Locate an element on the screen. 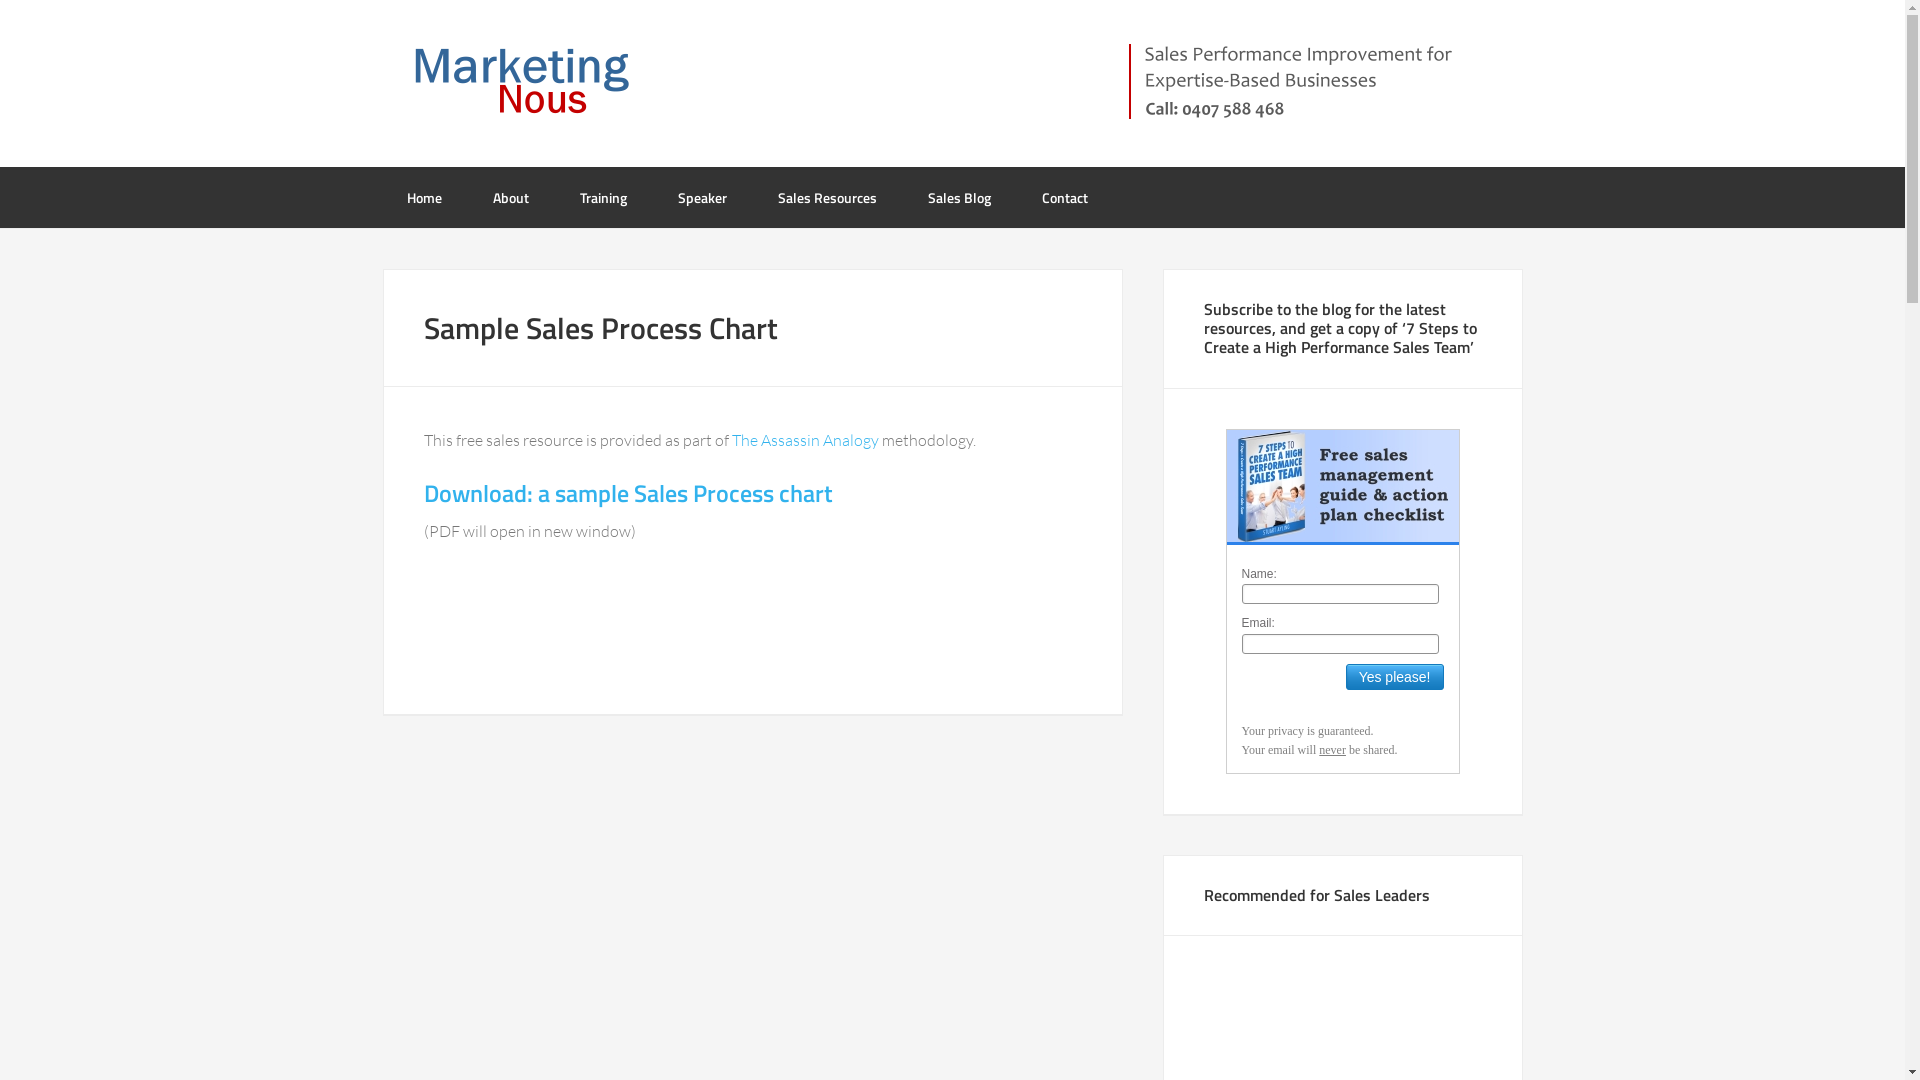 This screenshot has width=1920, height=1080. Sales Resources is located at coordinates (828, 198).